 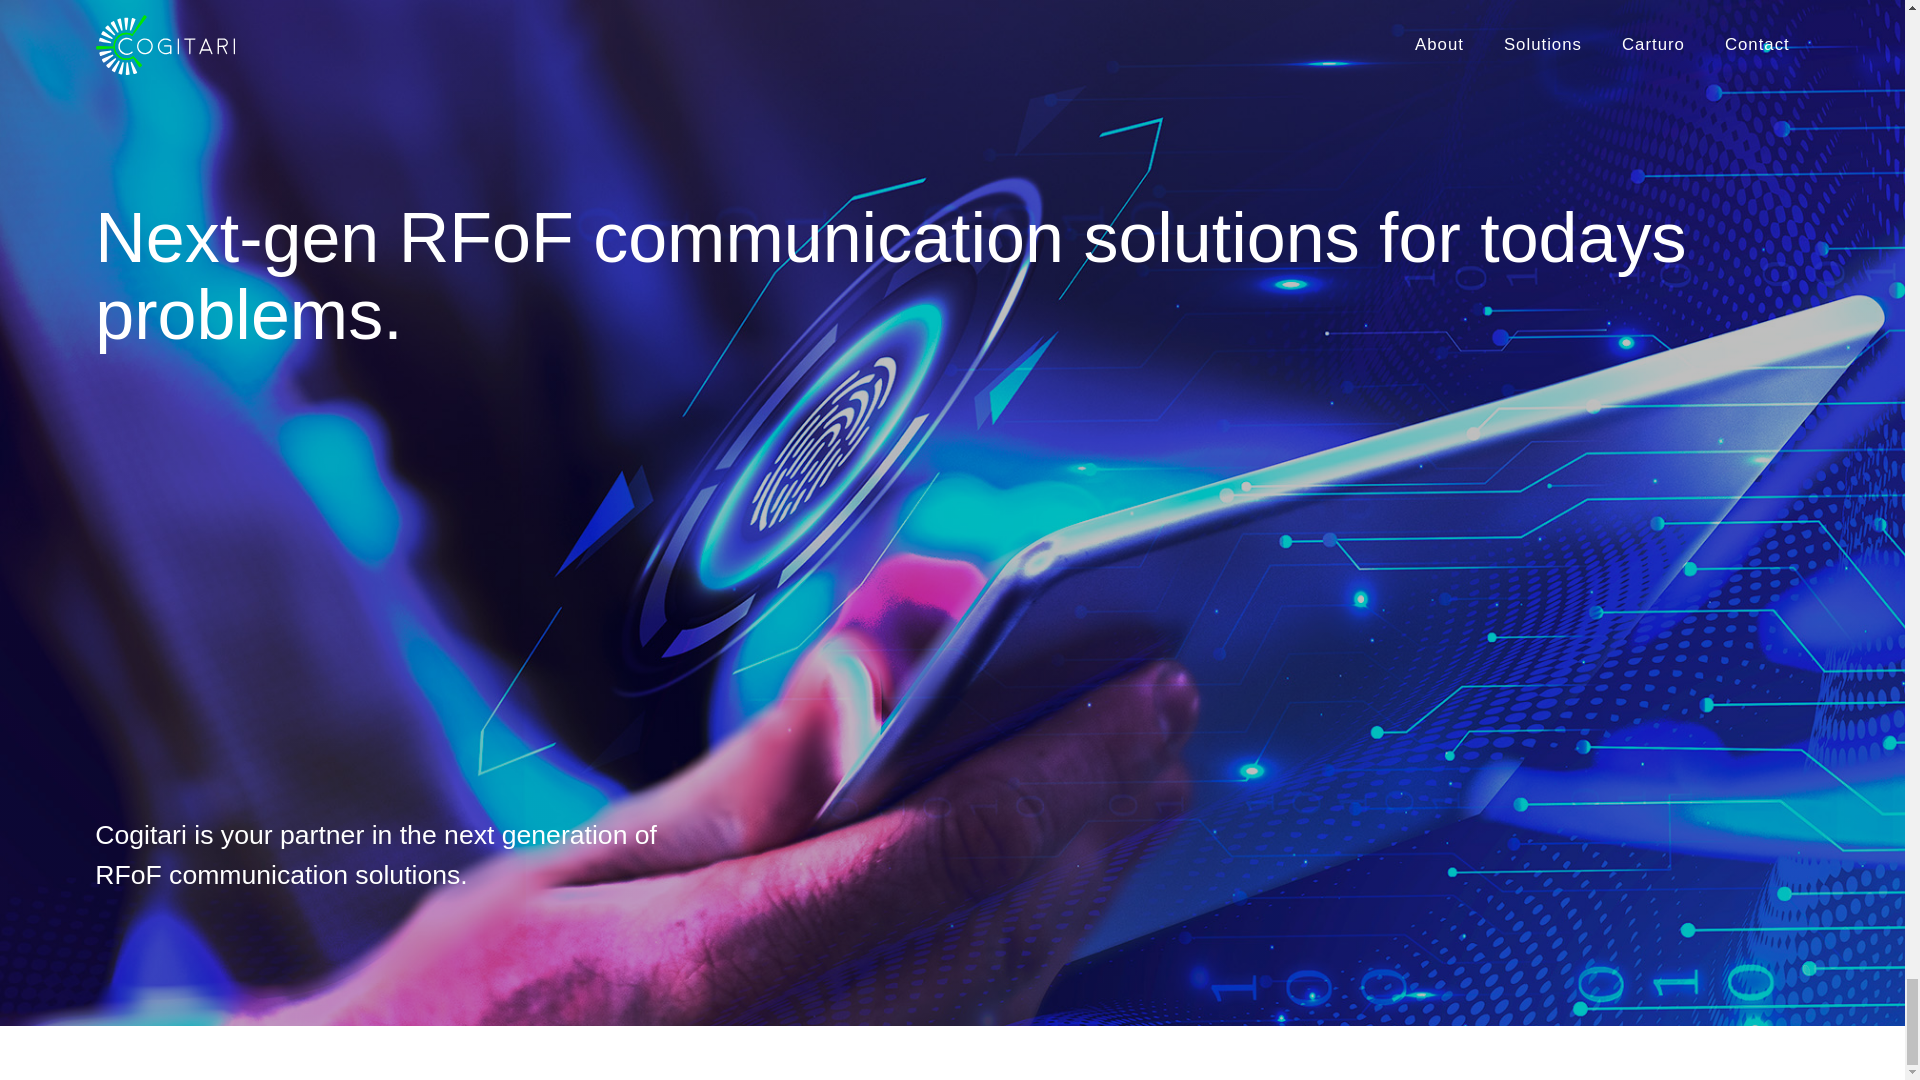 I want to click on Company, so click(x=790, y=930).